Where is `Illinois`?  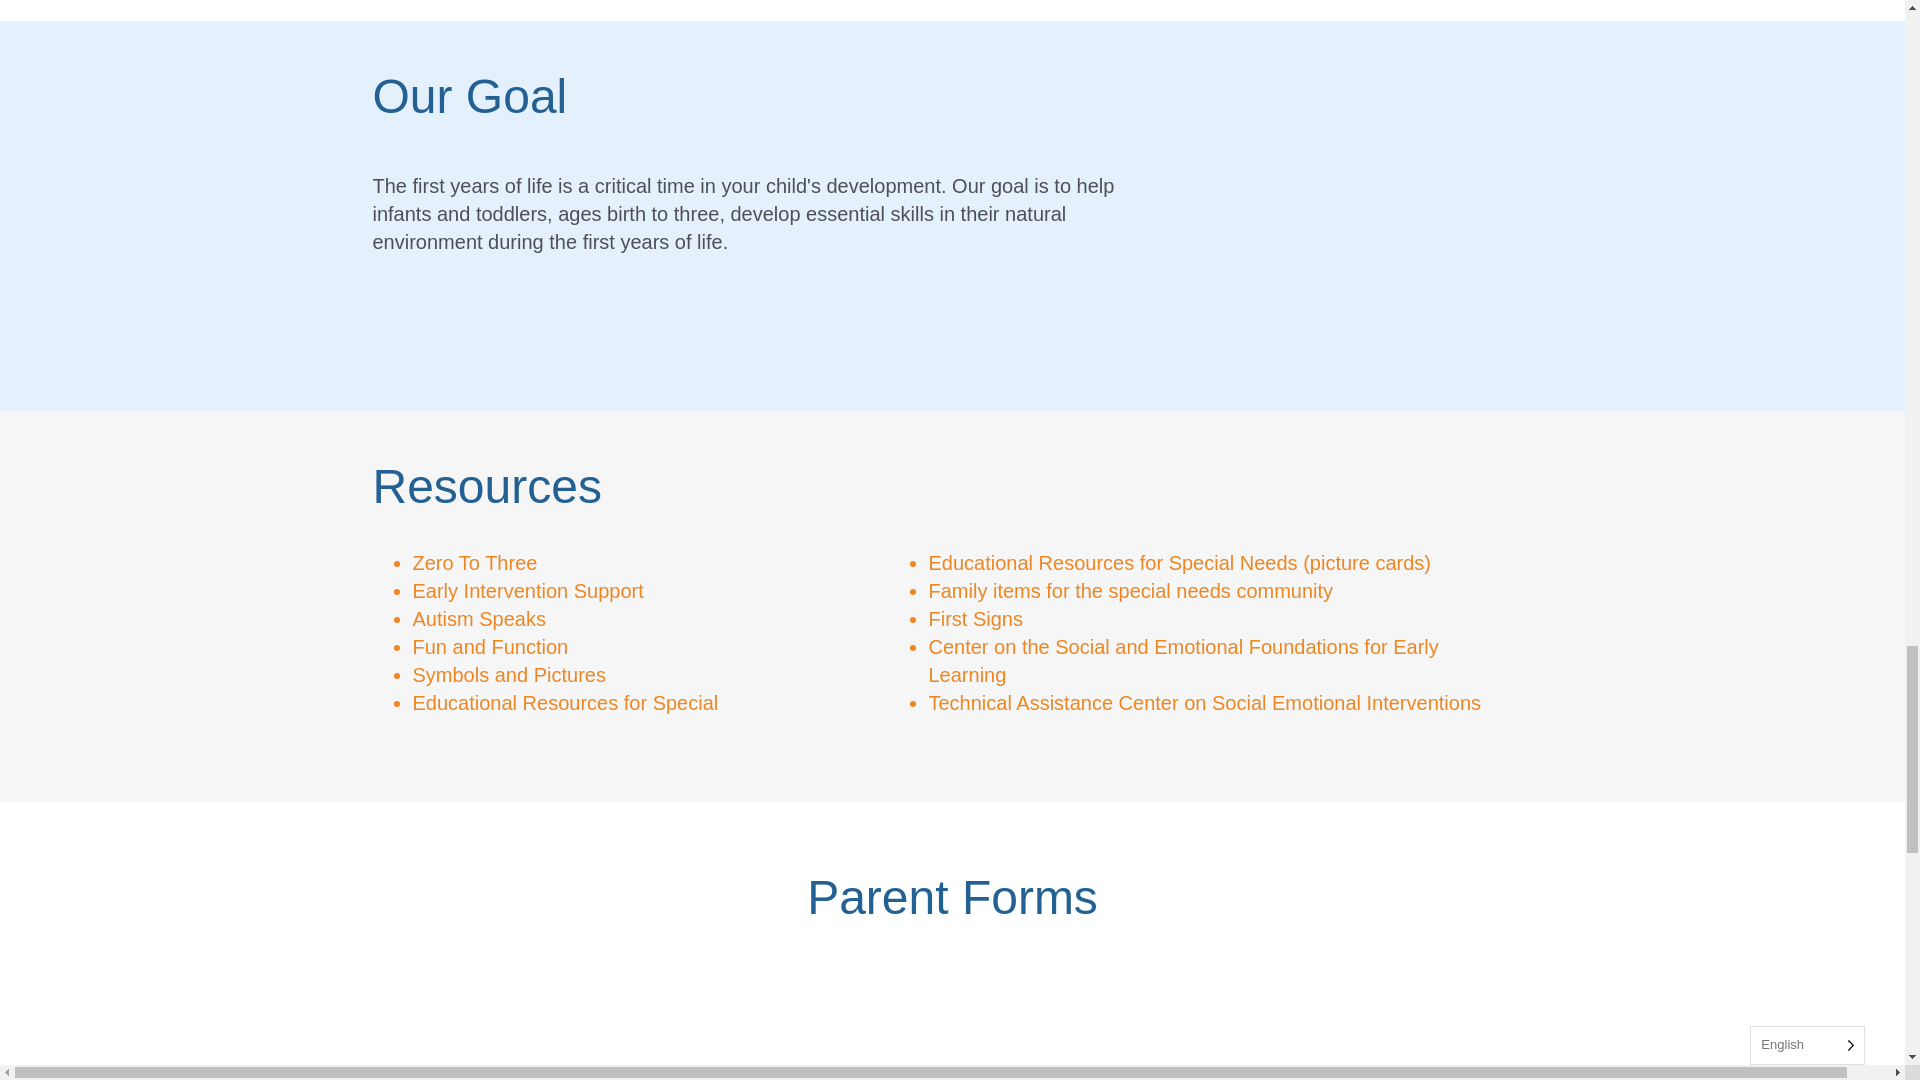 Illinois is located at coordinates (952, 1020).